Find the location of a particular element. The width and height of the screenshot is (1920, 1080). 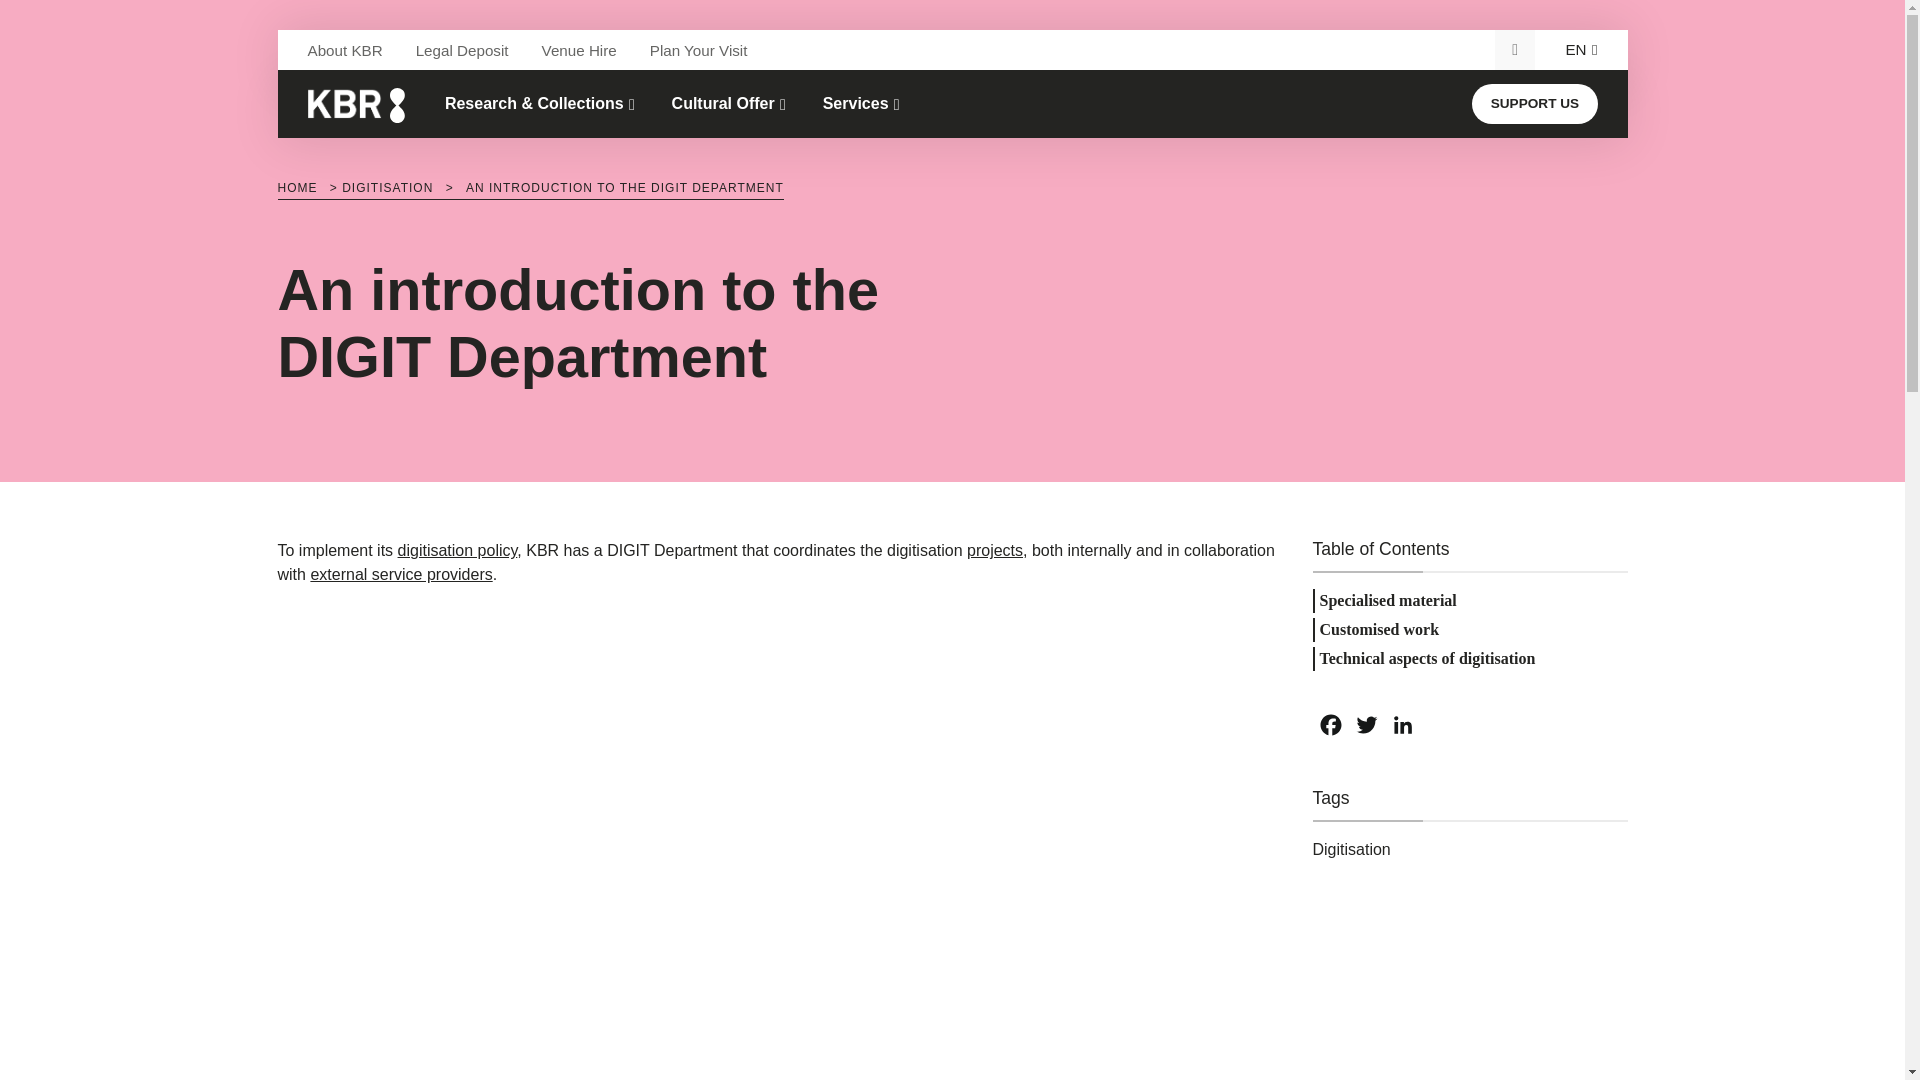

Venue Hire is located at coordinates (579, 50).